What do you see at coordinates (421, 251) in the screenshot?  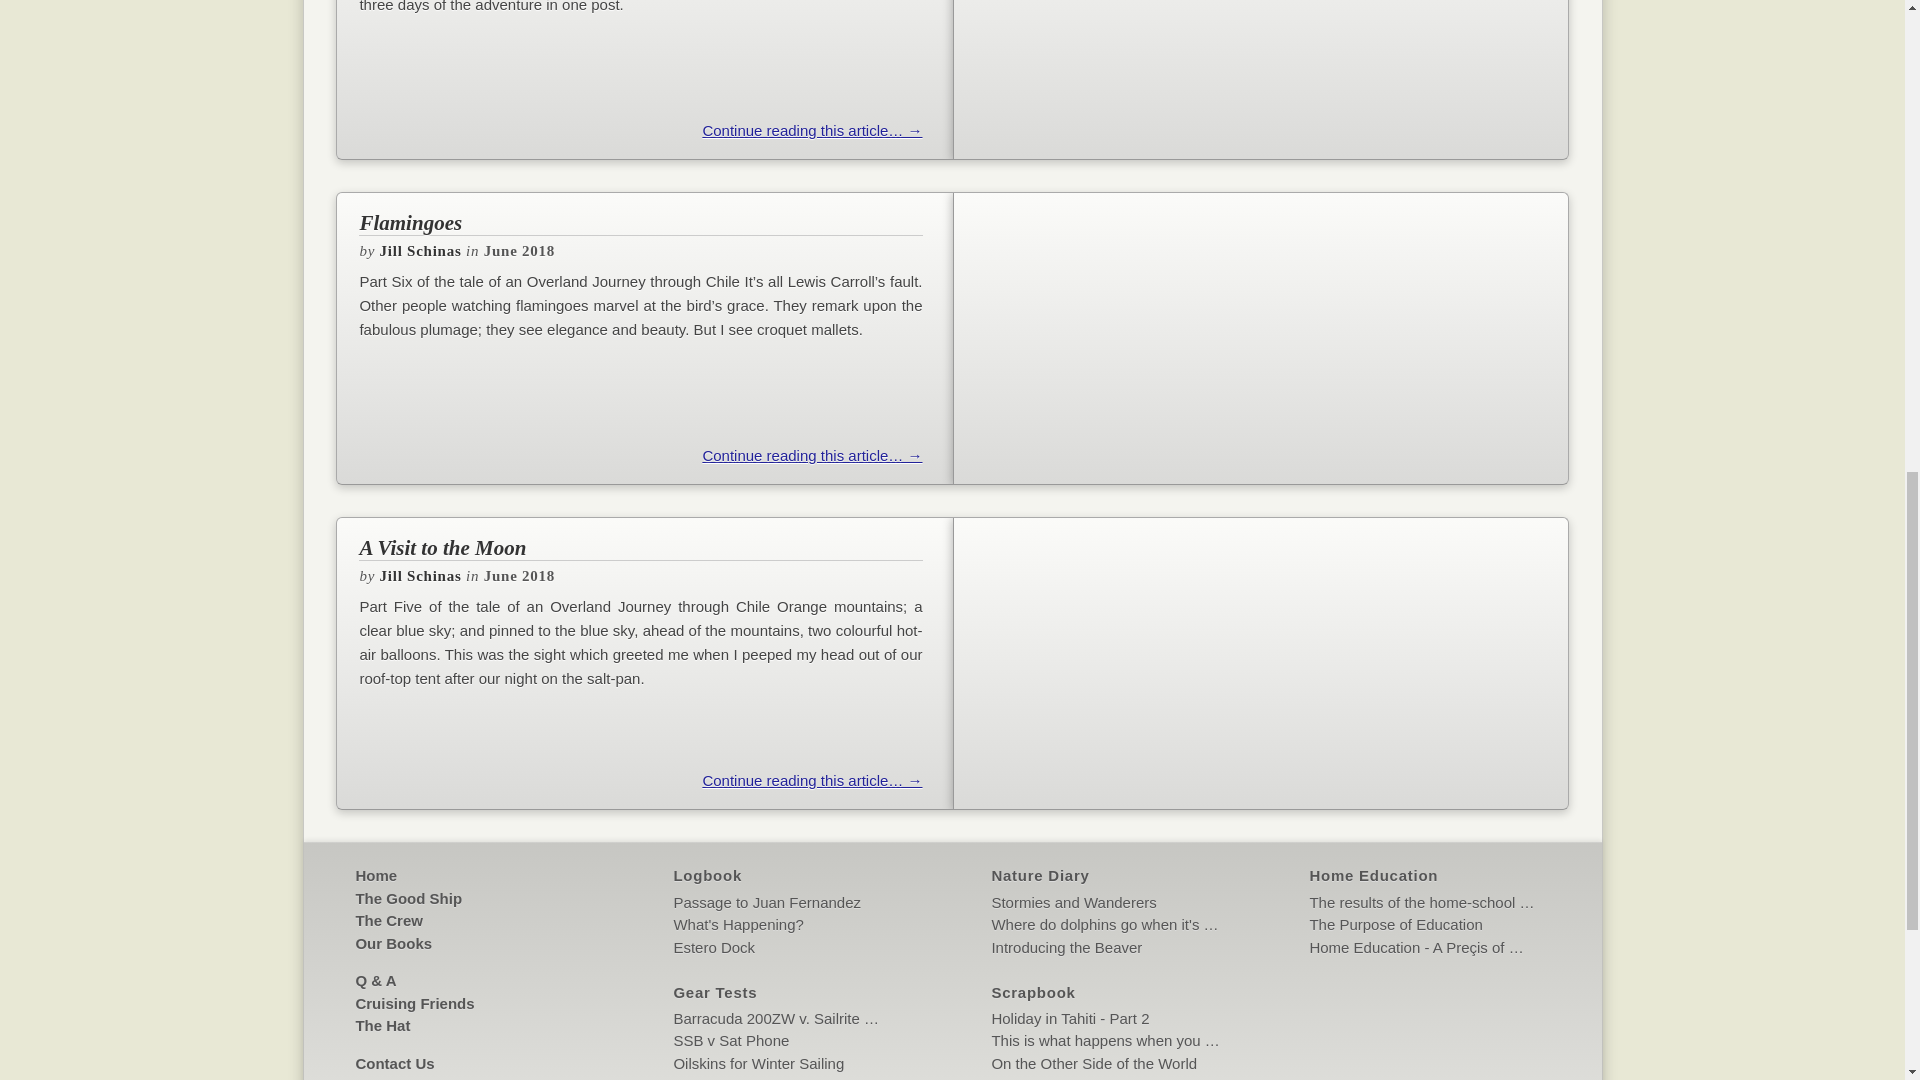 I see `Jill Schinas` at bounding box center [421, 251].